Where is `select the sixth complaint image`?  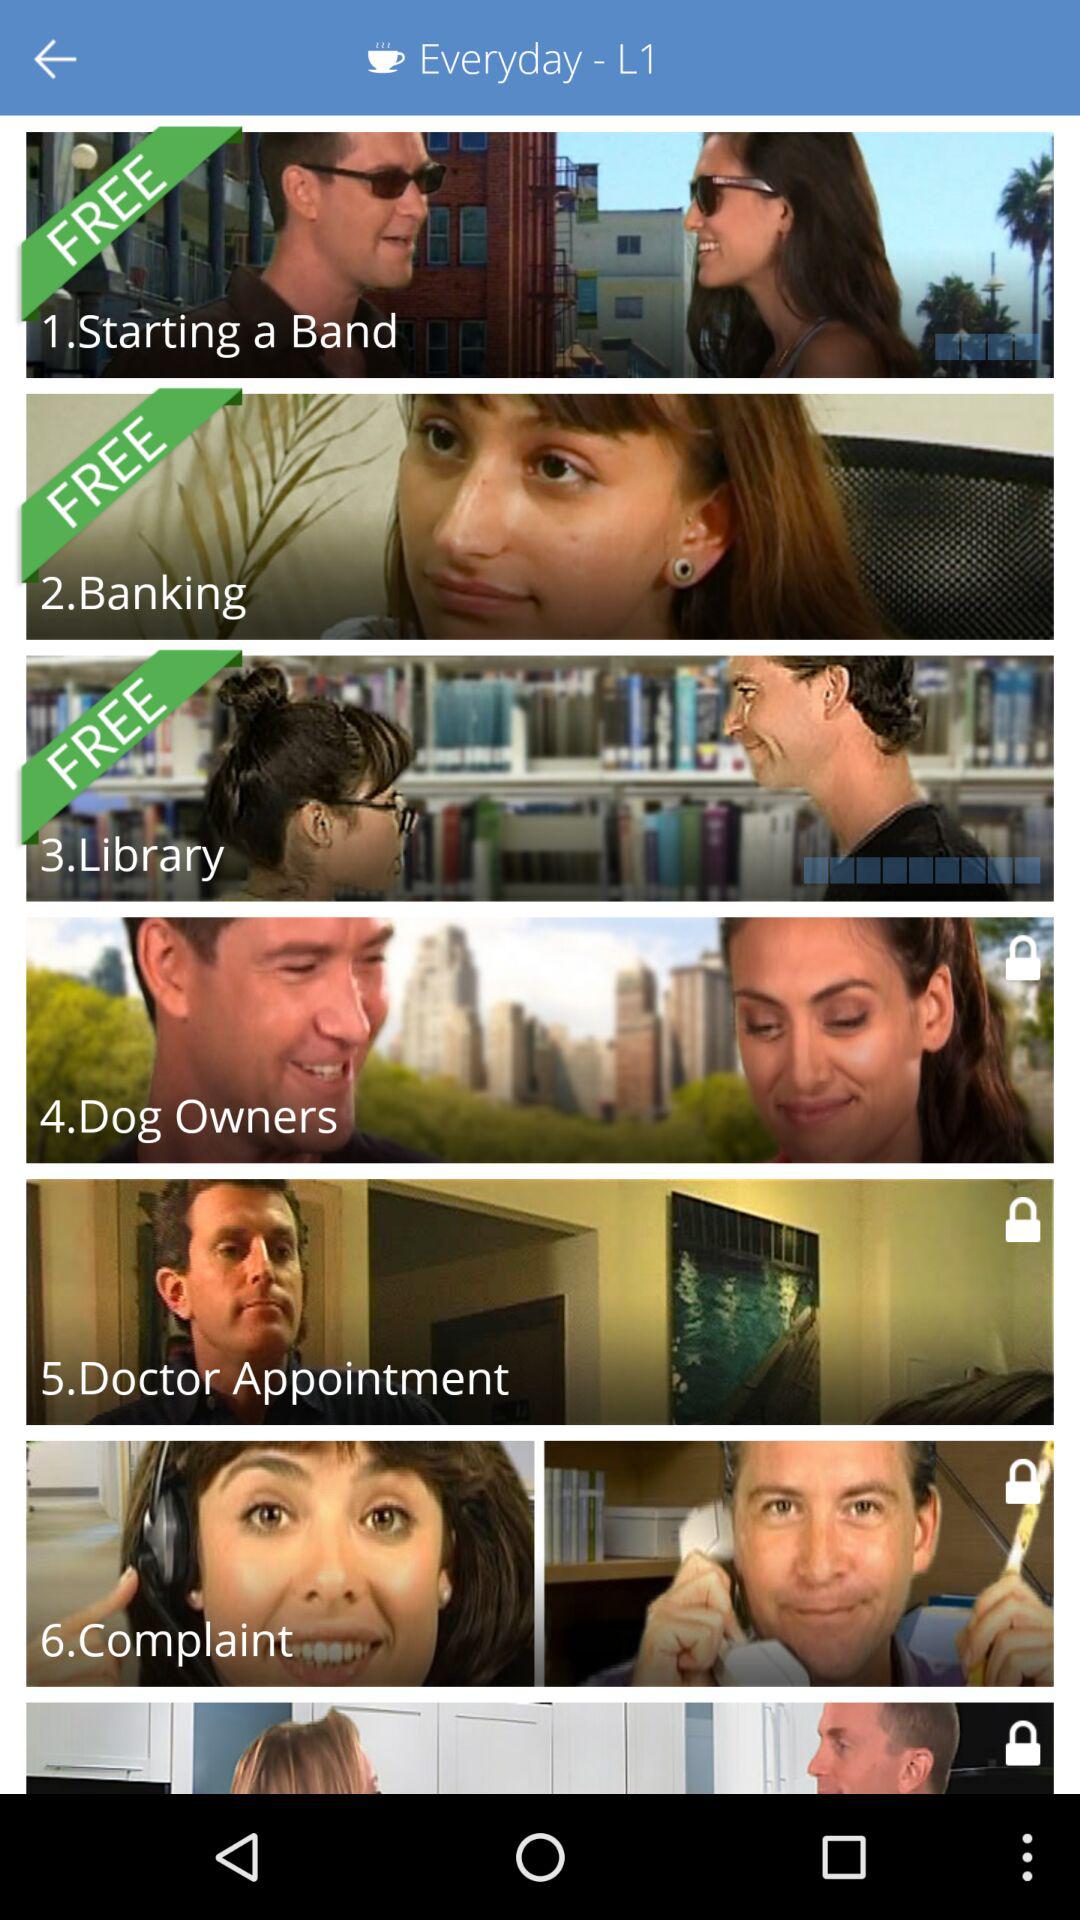 select the sixth complaint image is located at coordinates (540, 1564).